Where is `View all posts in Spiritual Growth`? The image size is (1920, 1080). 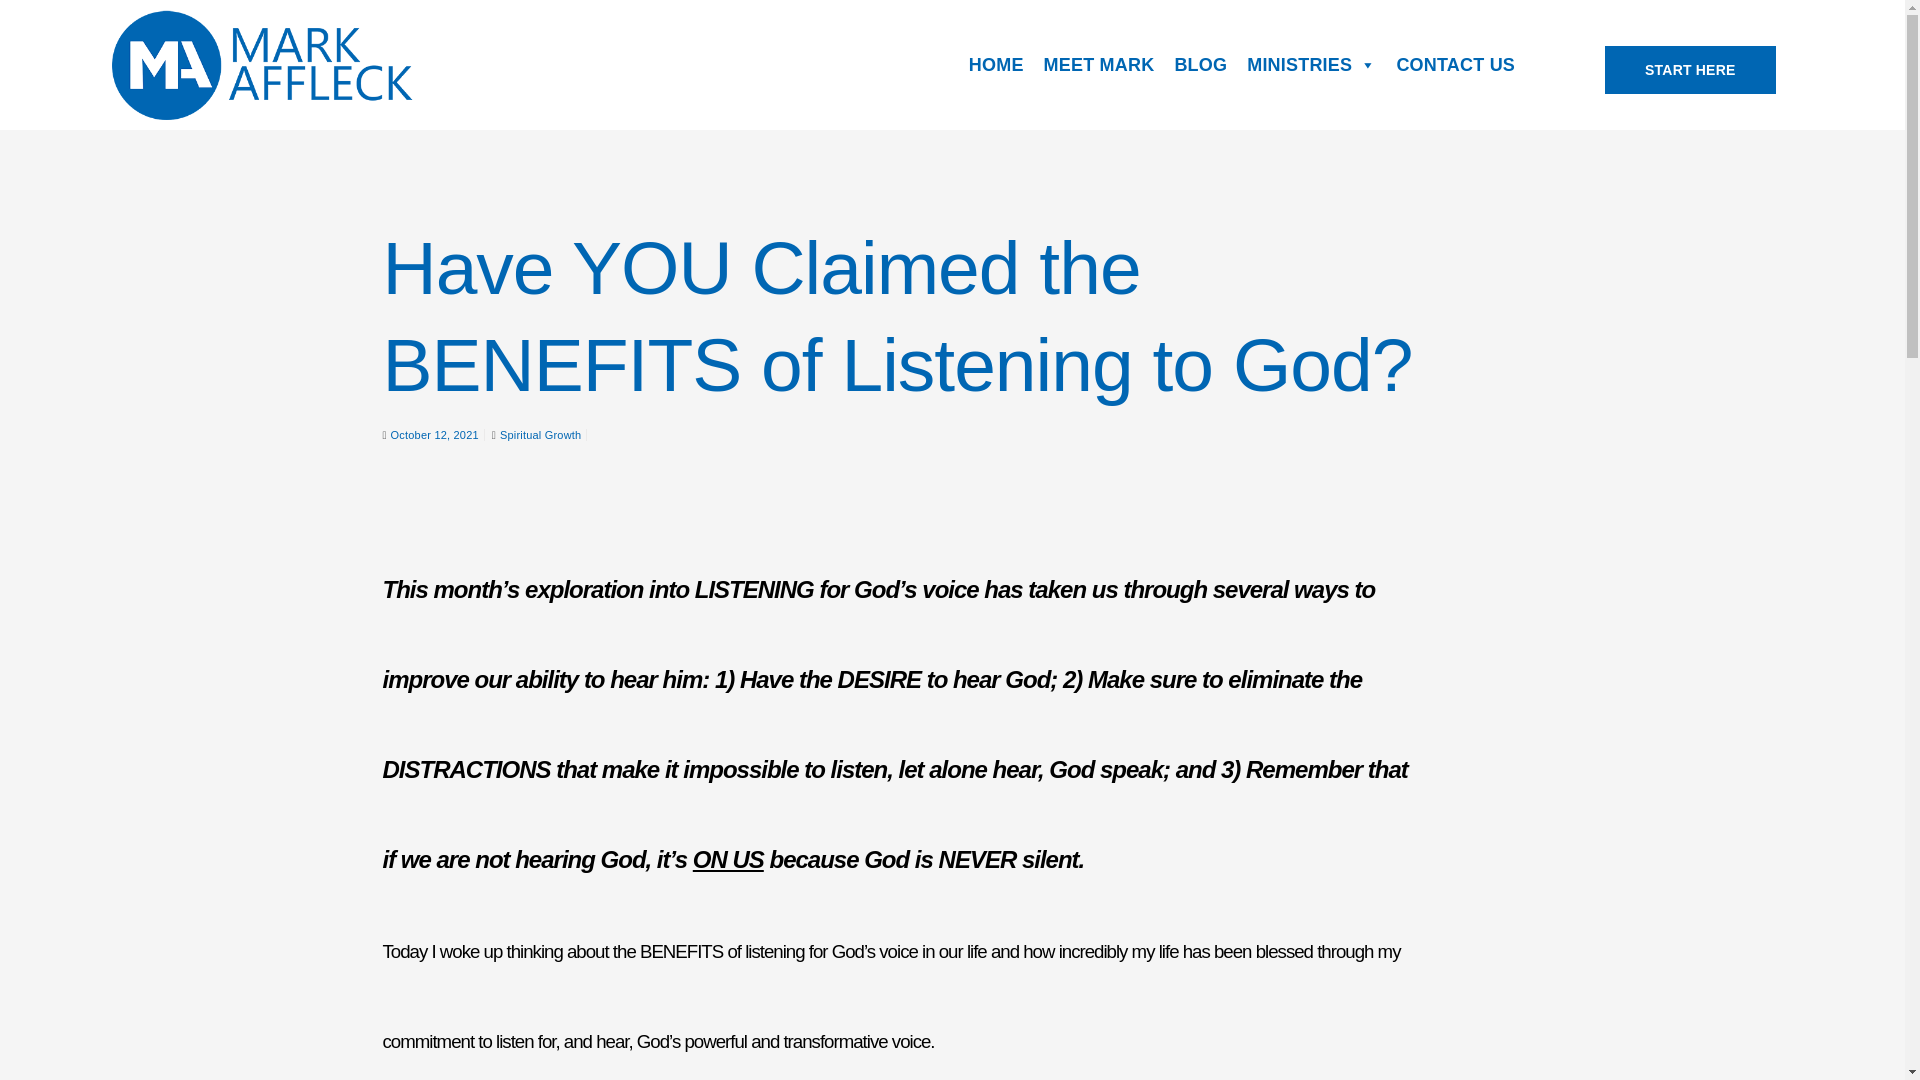
View all posts in Spiritual Growth is located at coordinates (540, 434).